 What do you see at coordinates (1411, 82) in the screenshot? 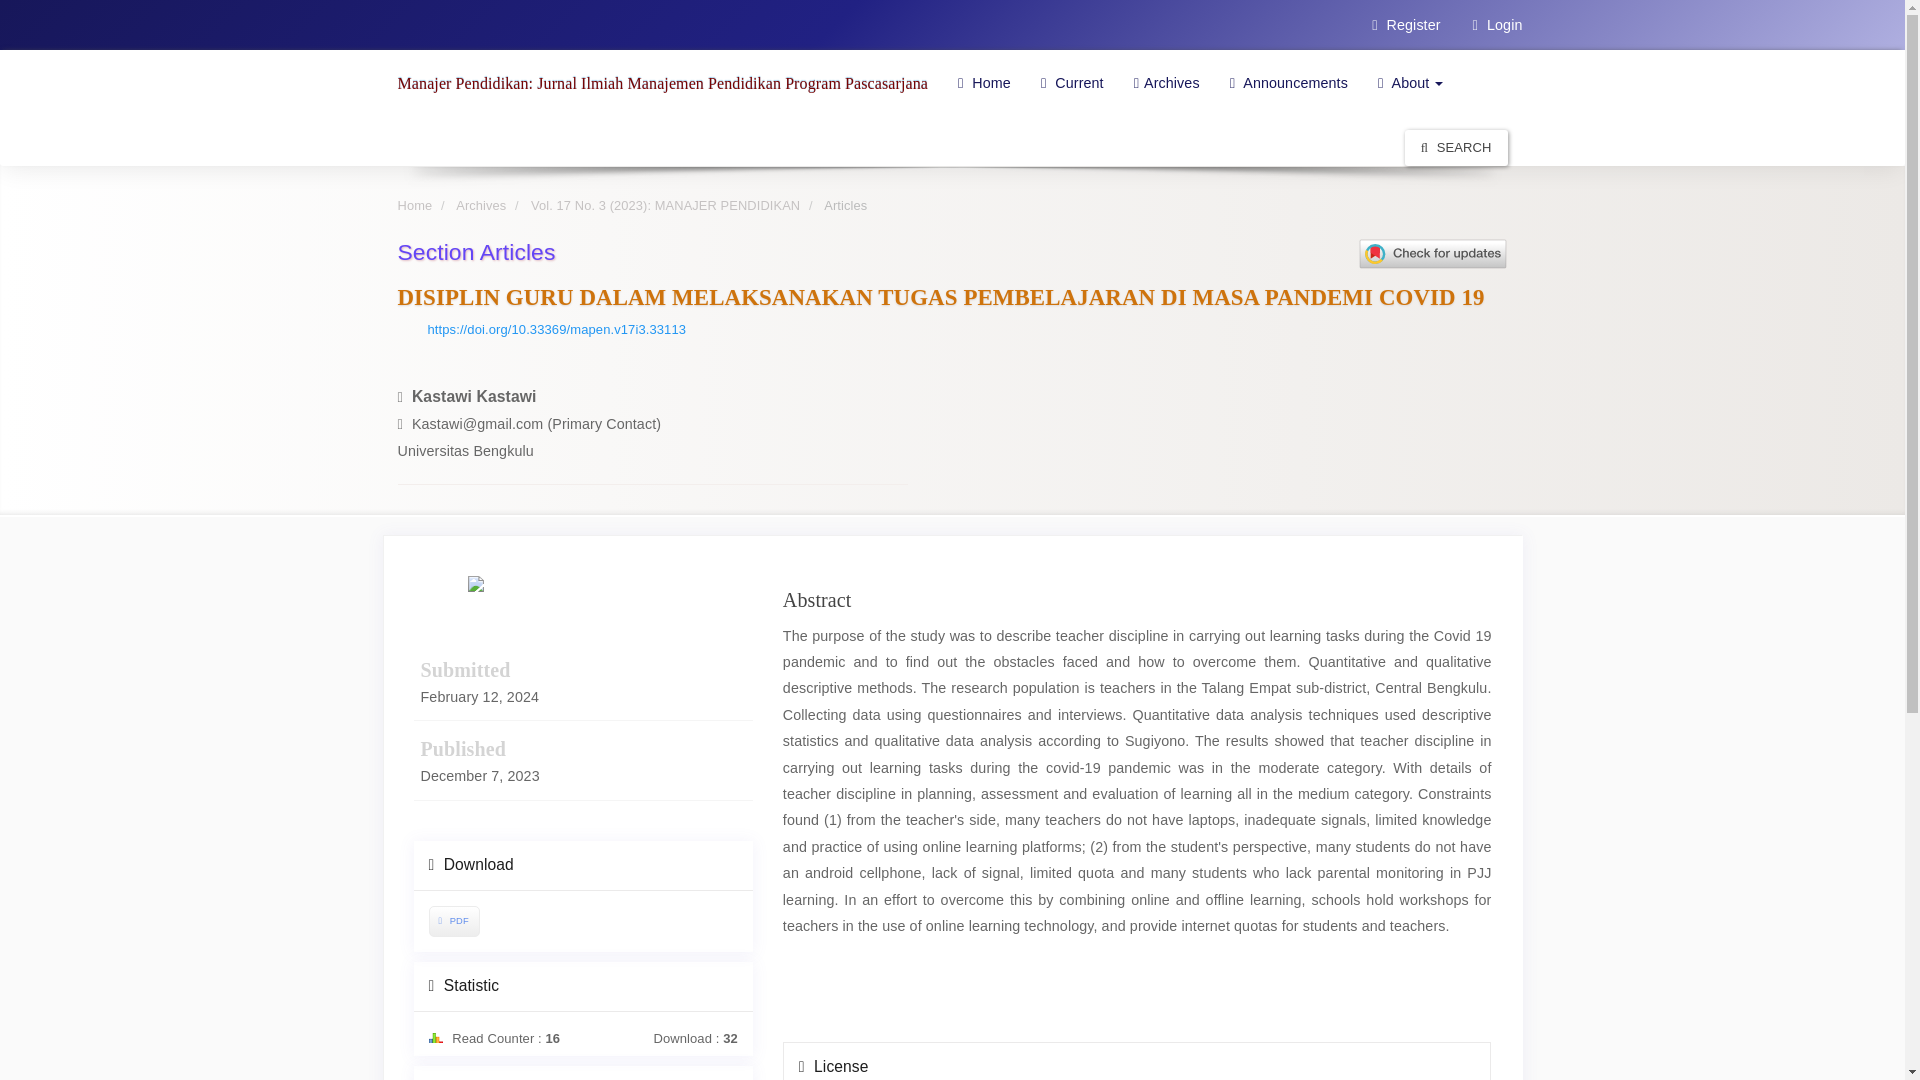
I see `About` at bounding box center [1411, 82].